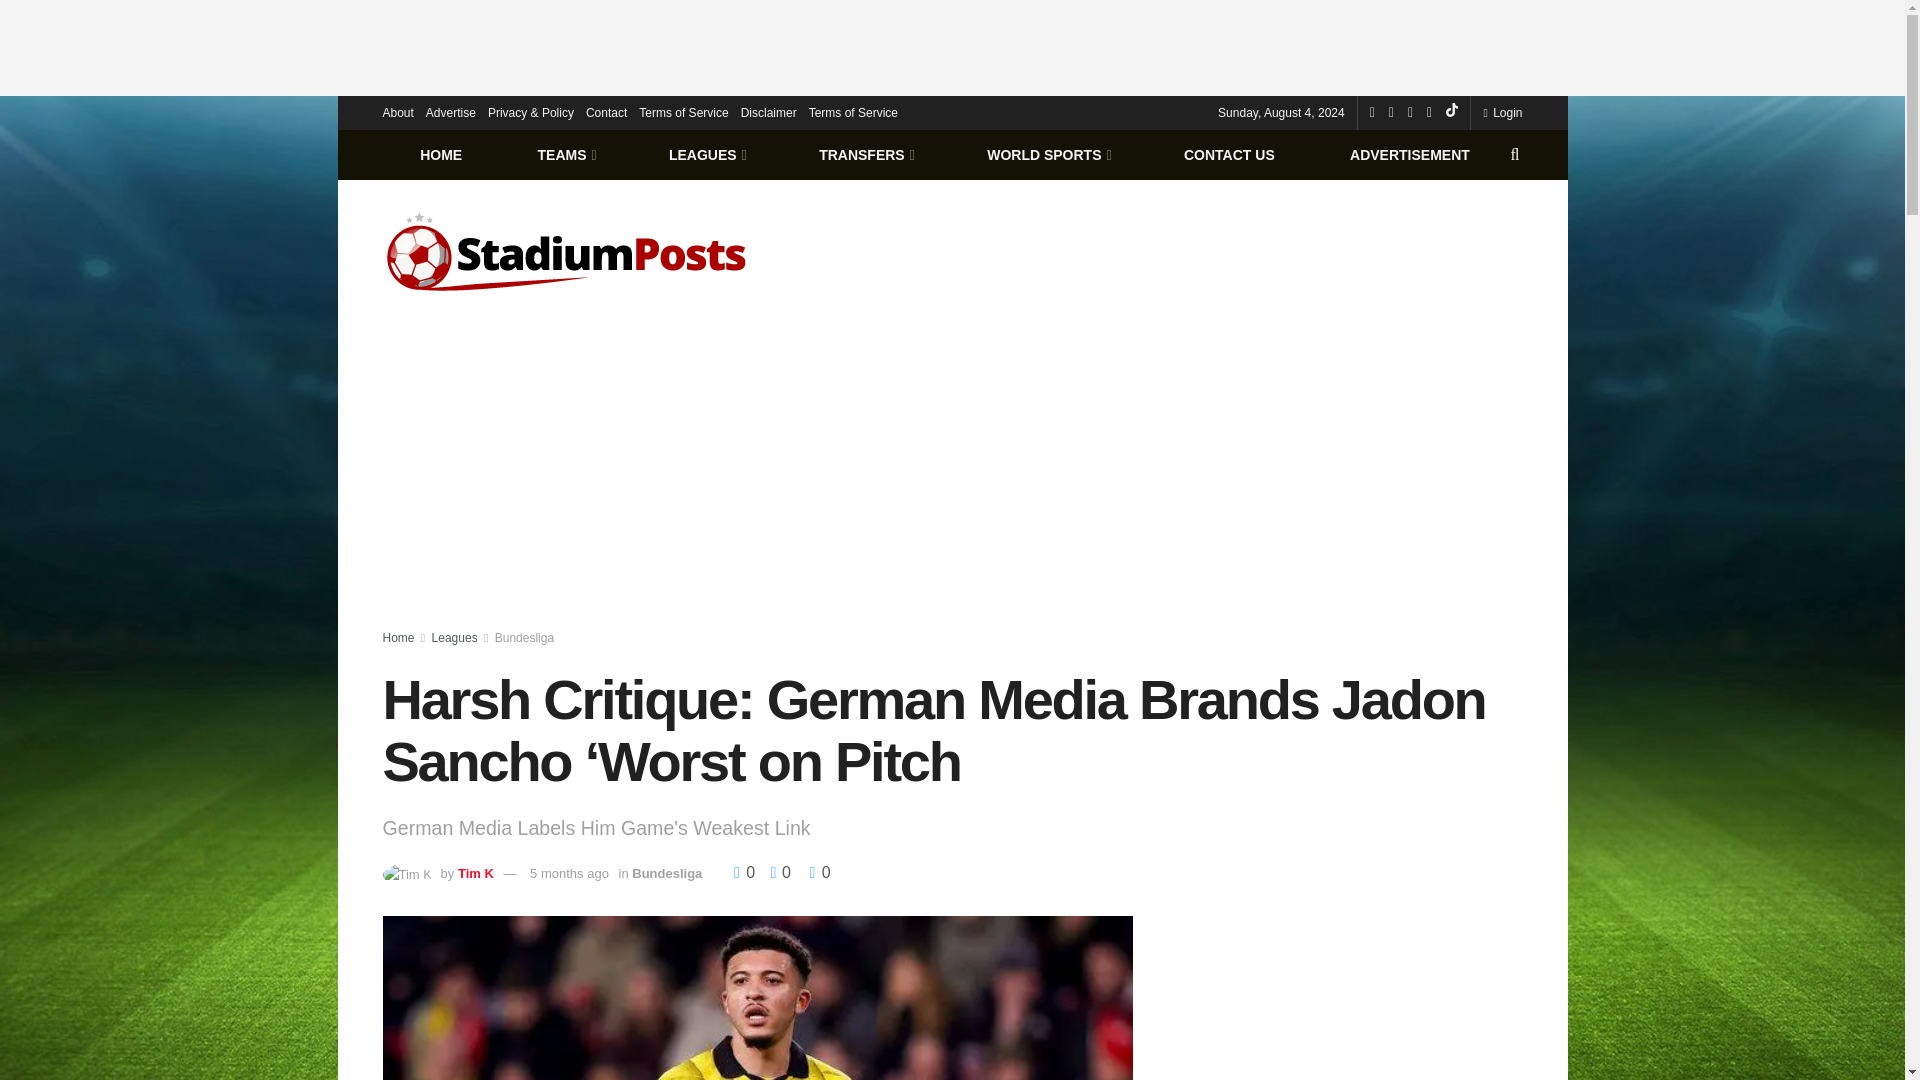  Describe the element at coordinates (853, 112) in the screenshot. I see `Terms of Service` at that location.